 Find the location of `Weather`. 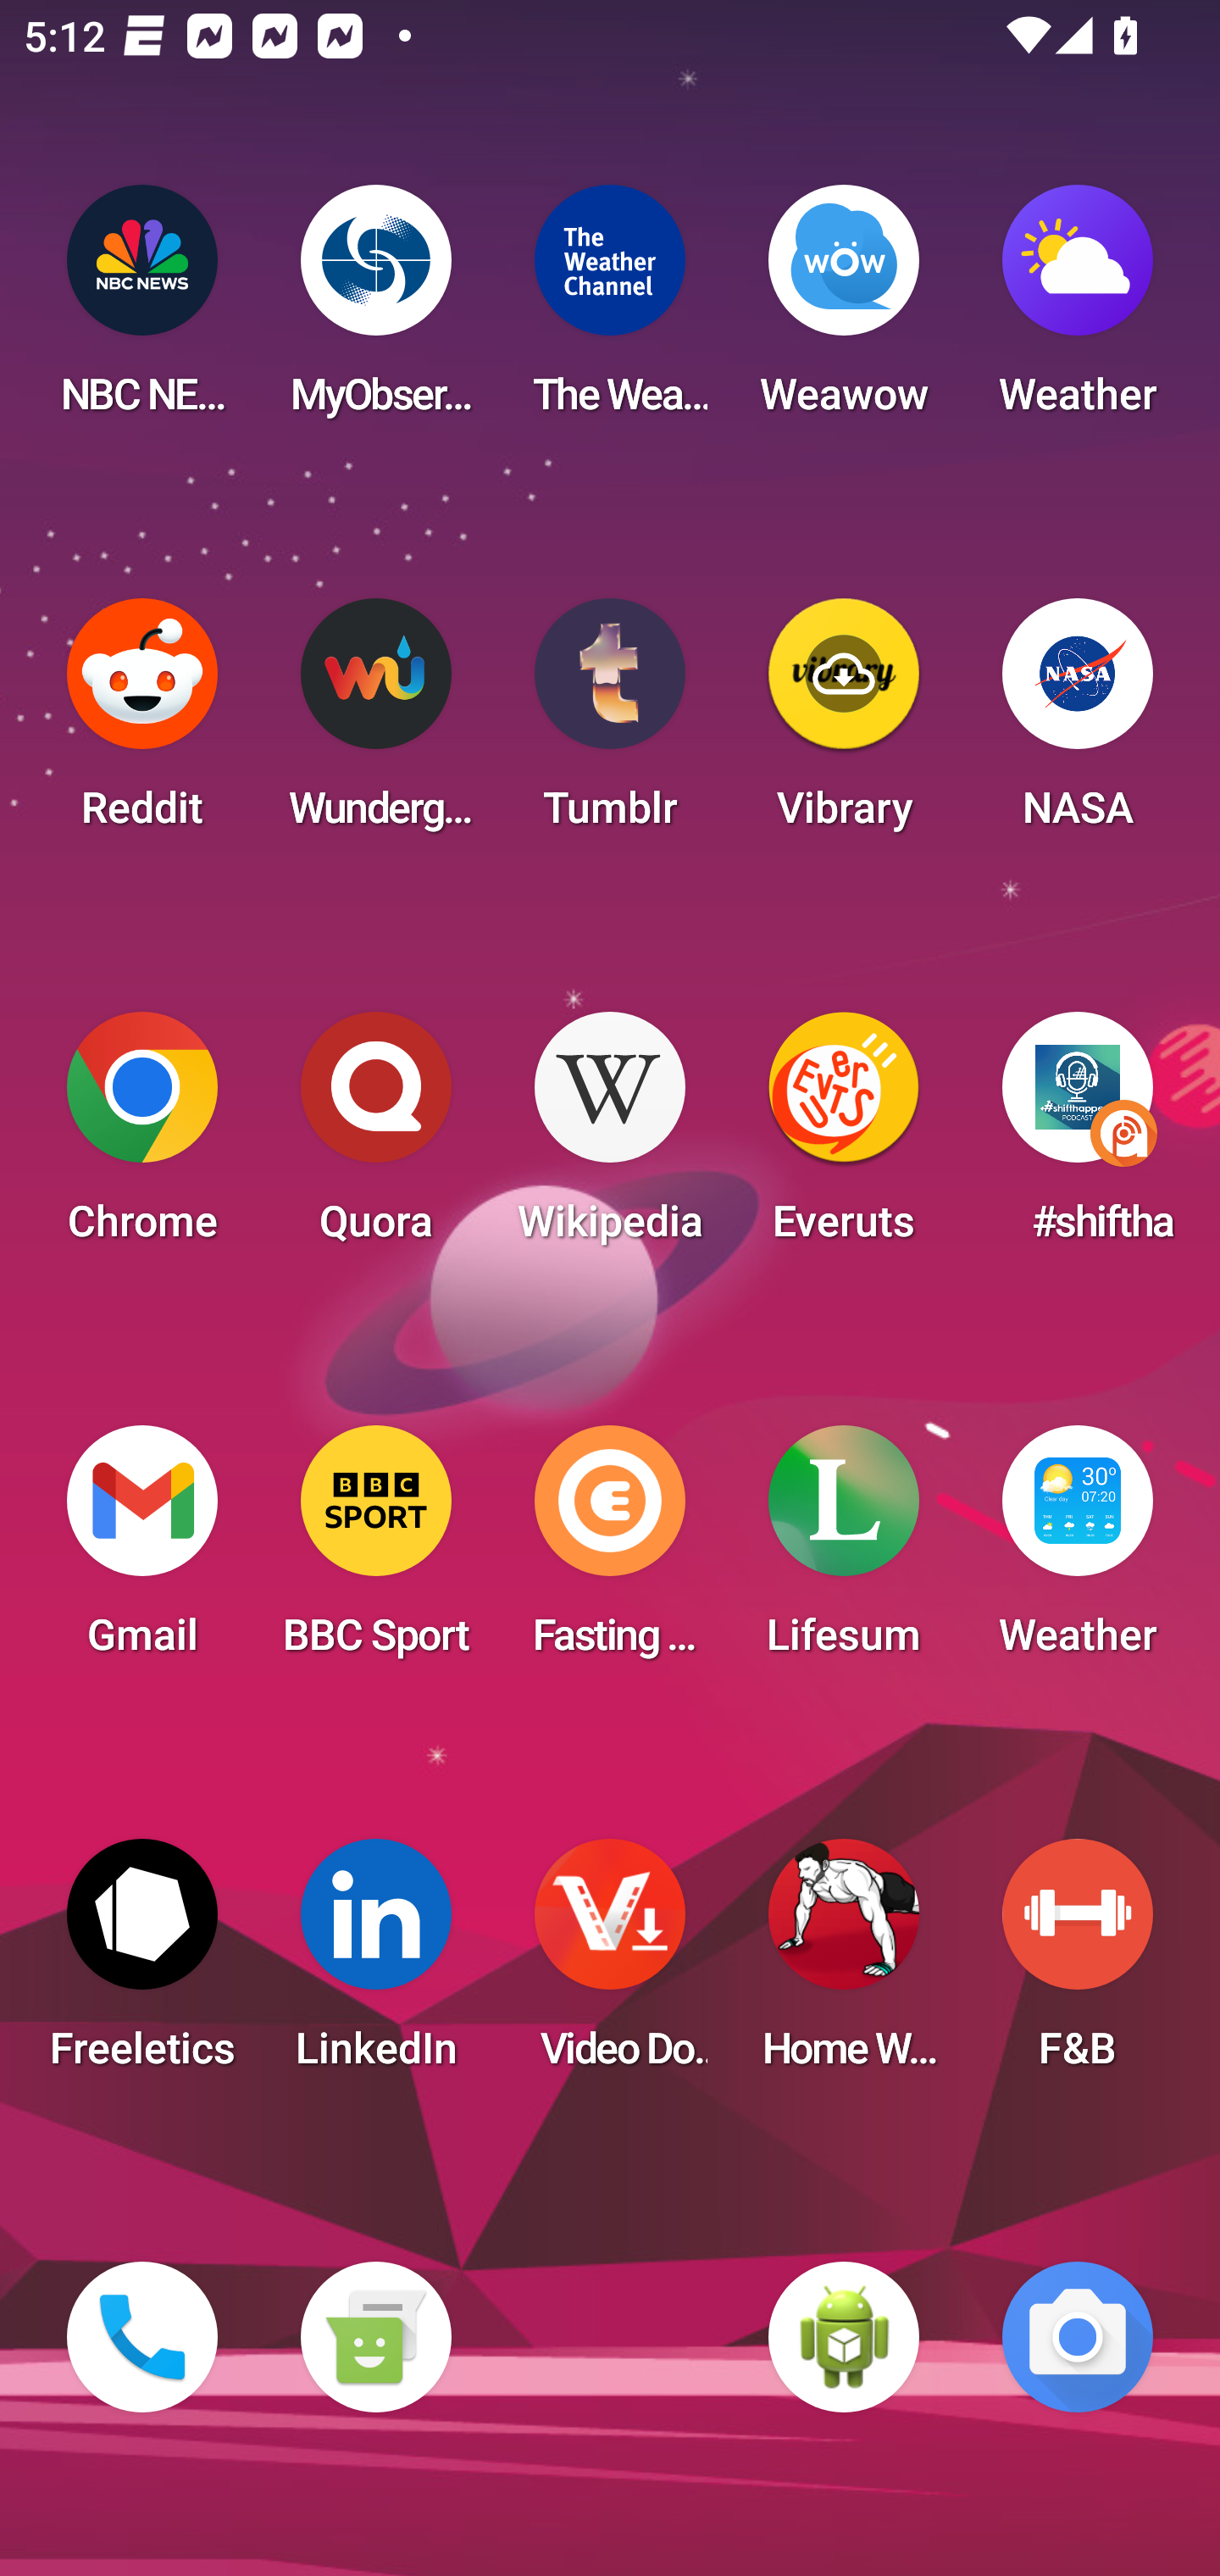

Weather is located at coordinates (1078, 1551).